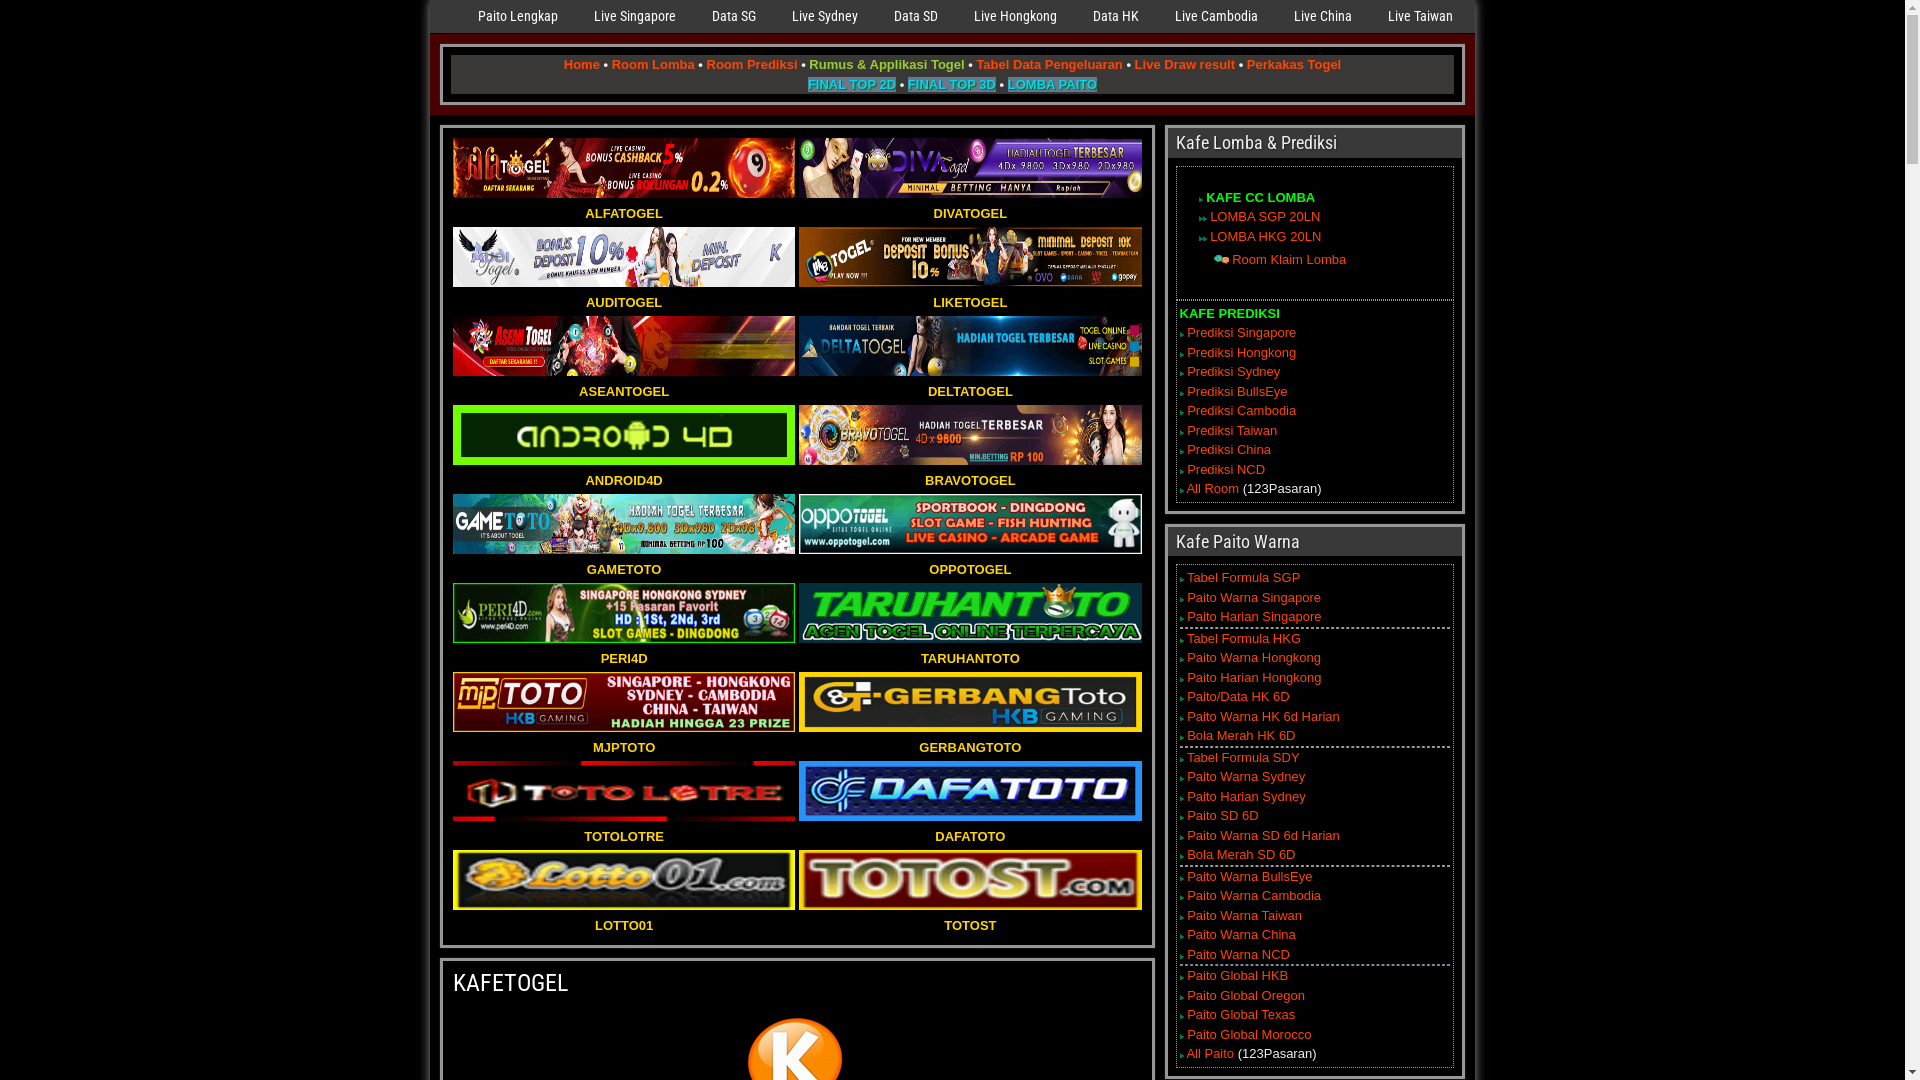  Describe the element at coordinates (1222, 260) in the screenshot. I see `panah` at that location.